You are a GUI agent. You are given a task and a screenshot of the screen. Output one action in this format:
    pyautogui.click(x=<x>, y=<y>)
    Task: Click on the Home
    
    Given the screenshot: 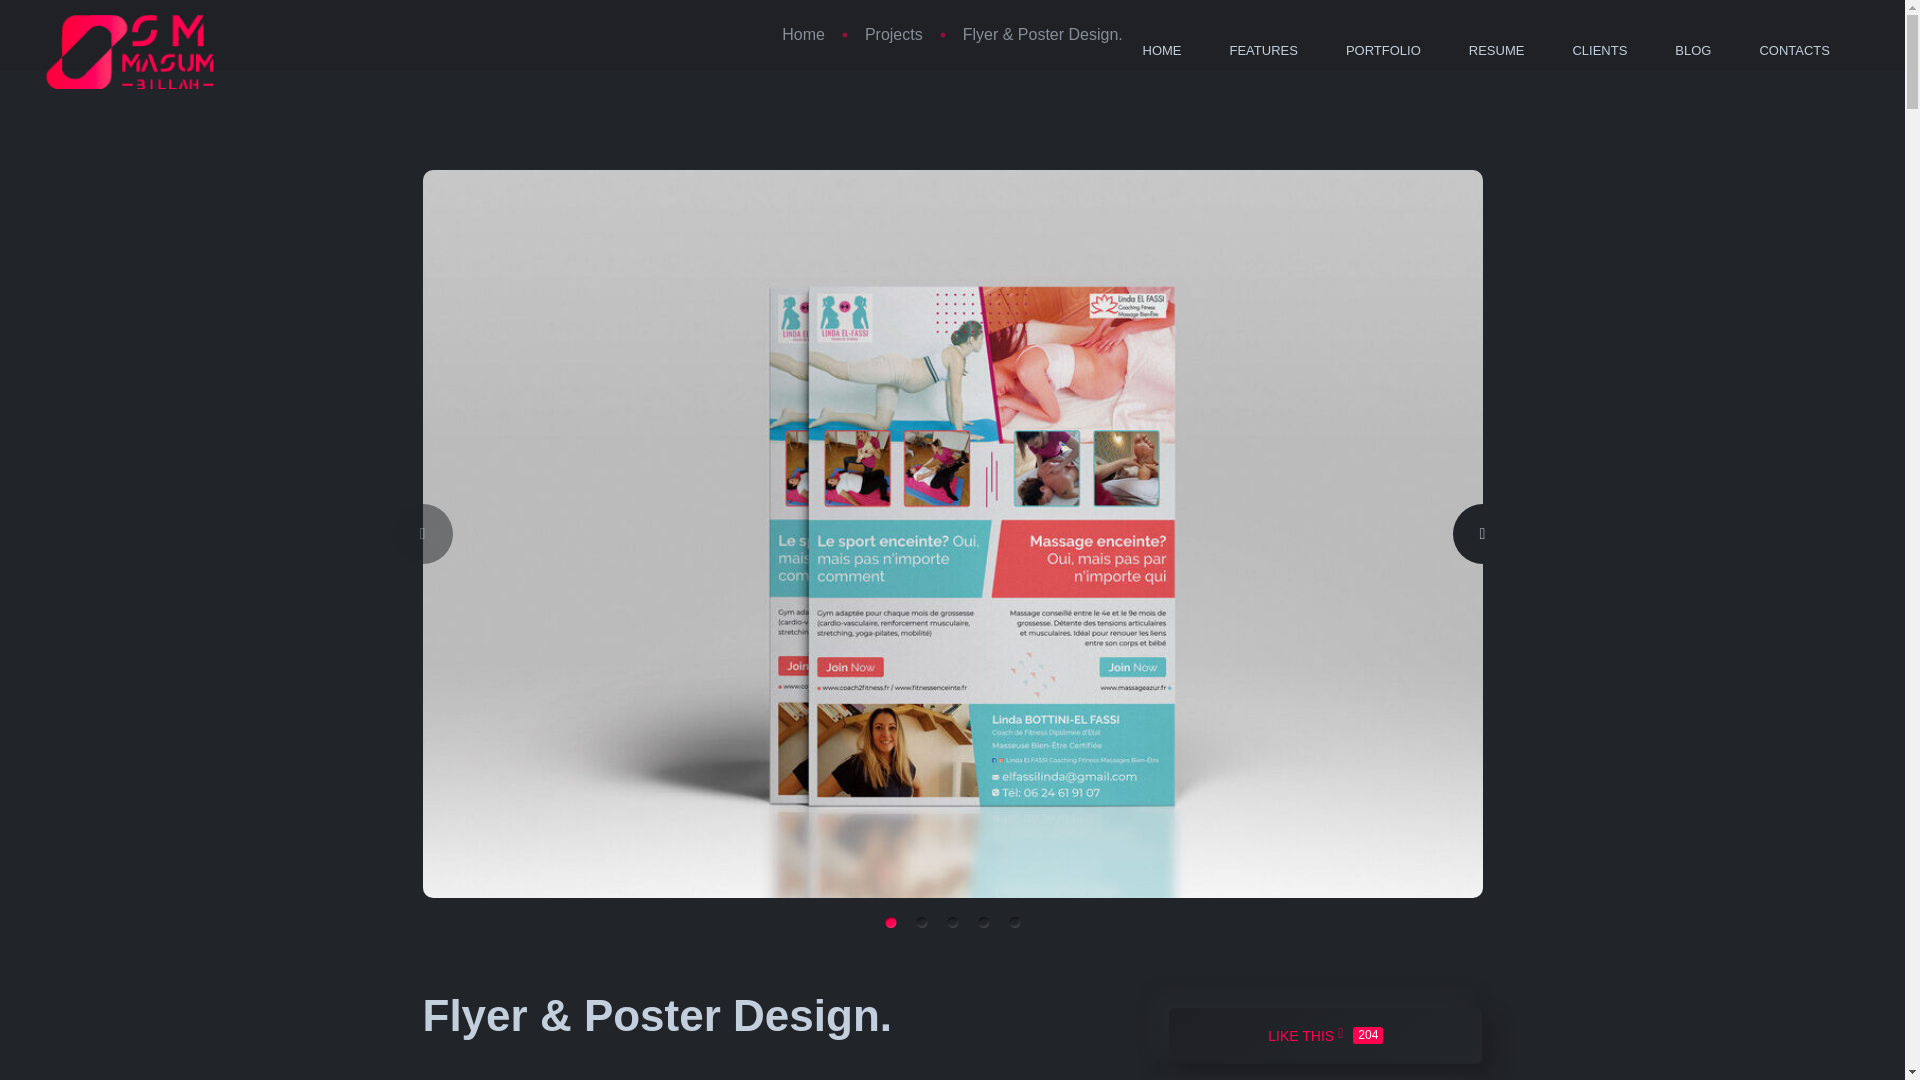 What is the action you would take?
    pyautogui.click(x=803, y=34)
    